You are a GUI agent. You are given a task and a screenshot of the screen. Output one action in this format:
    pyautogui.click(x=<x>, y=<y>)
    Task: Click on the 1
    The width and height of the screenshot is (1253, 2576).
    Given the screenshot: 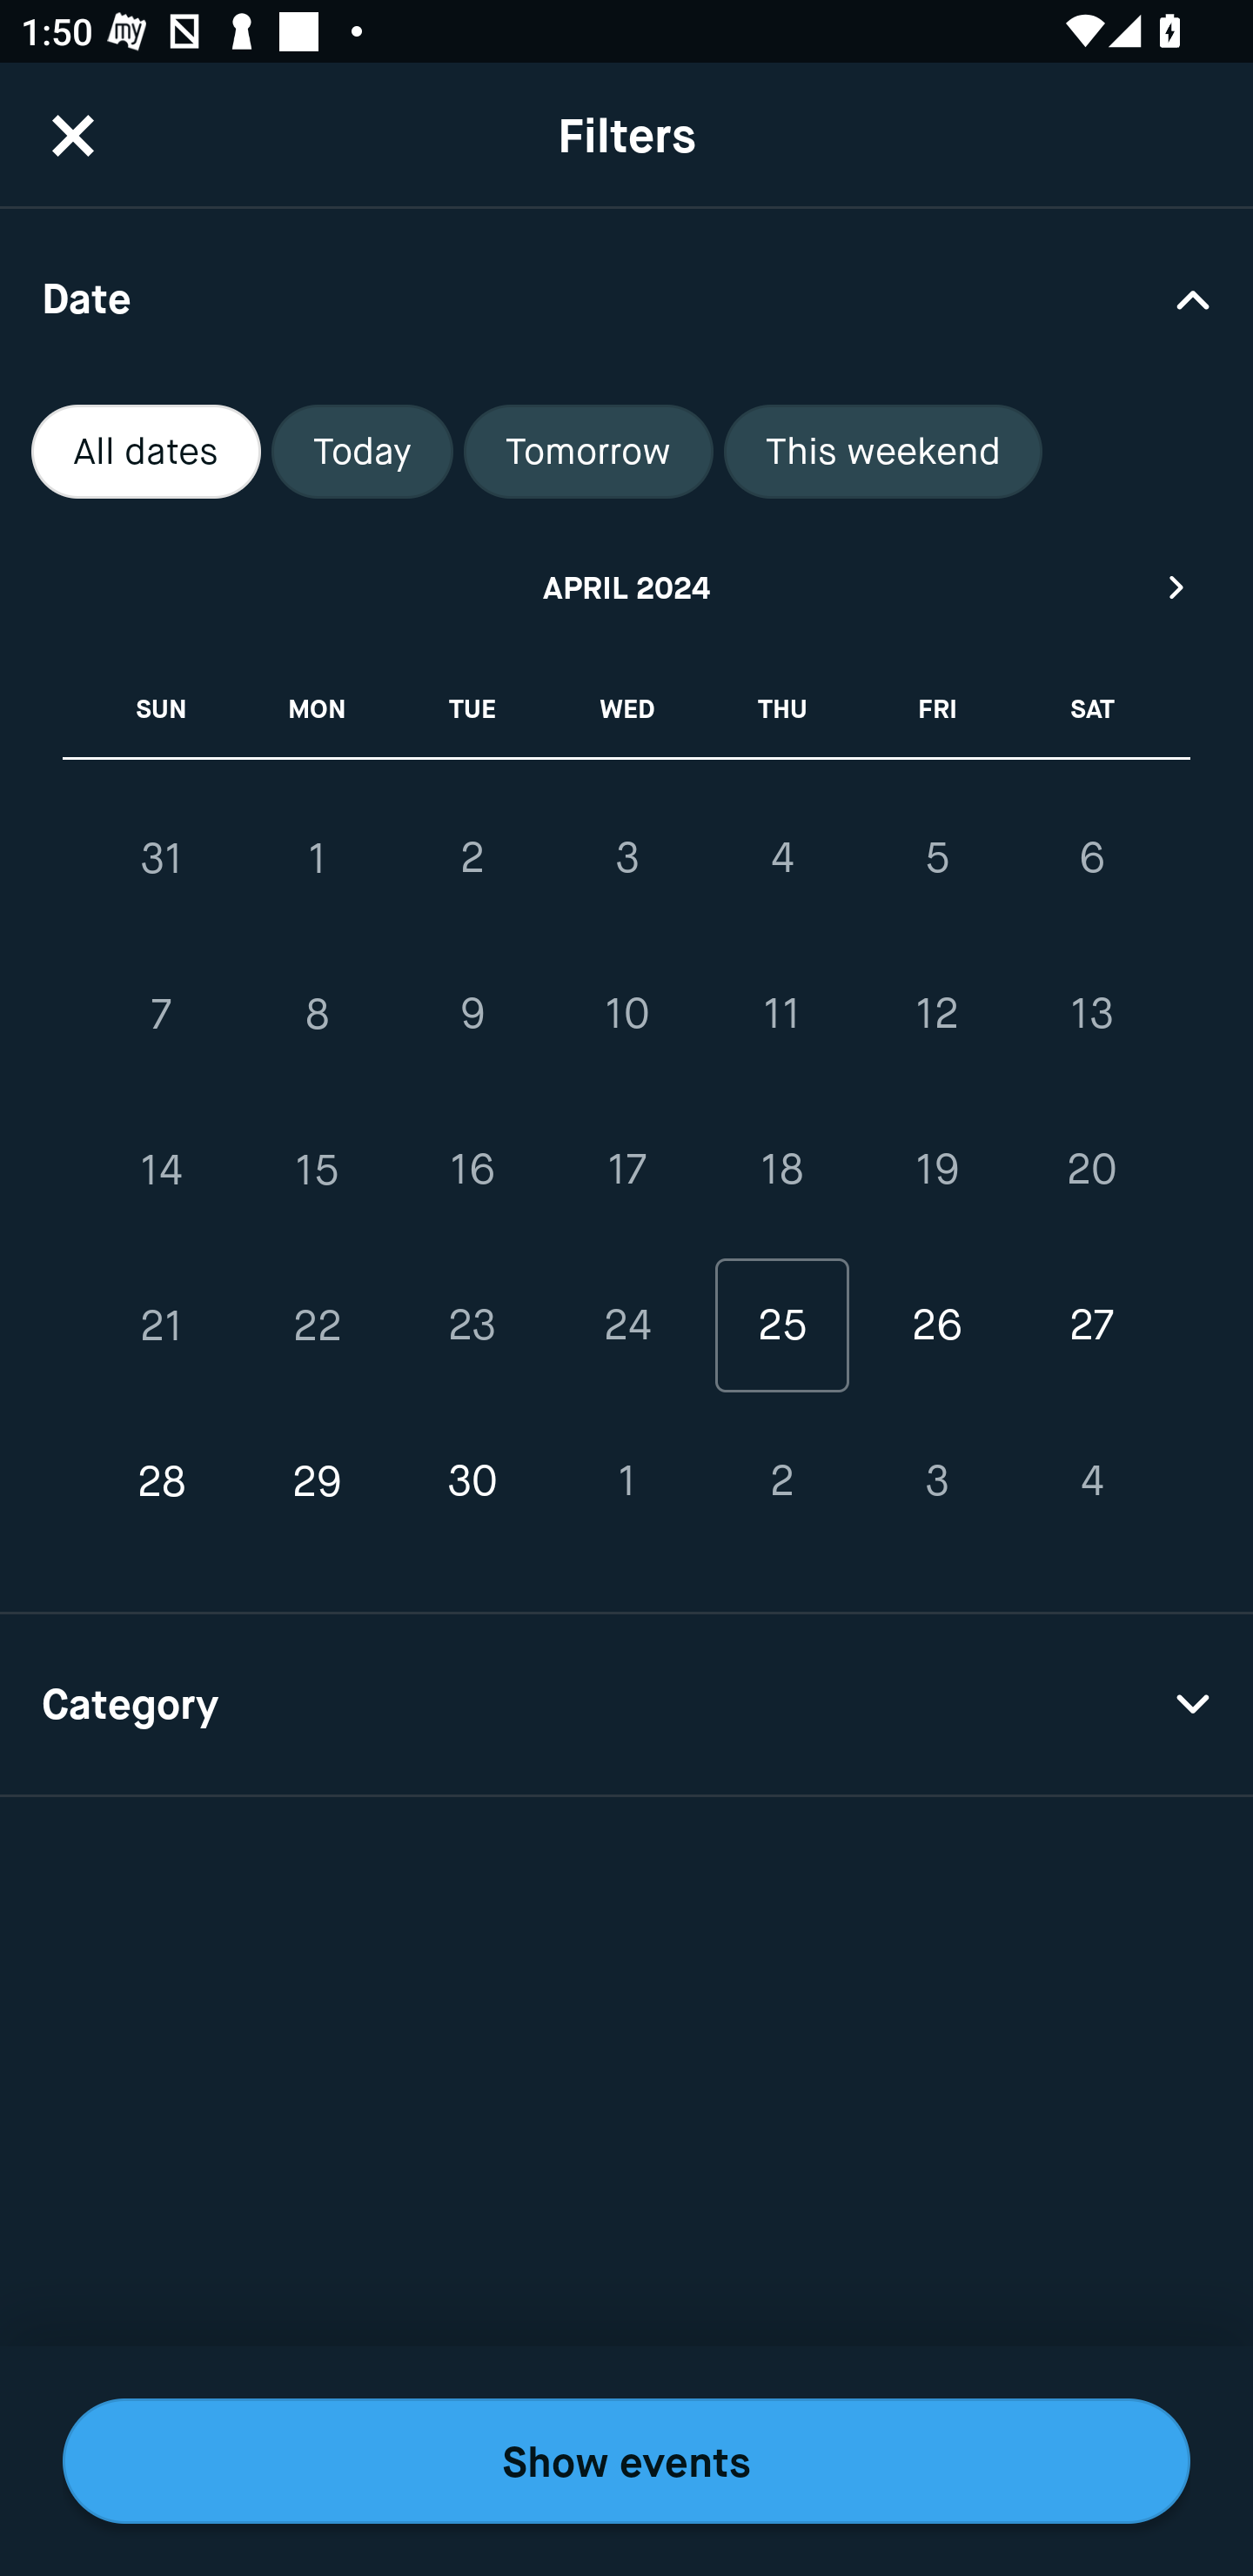 What is the action you would take?
    pyautogui.click(x=317, y=858)
    